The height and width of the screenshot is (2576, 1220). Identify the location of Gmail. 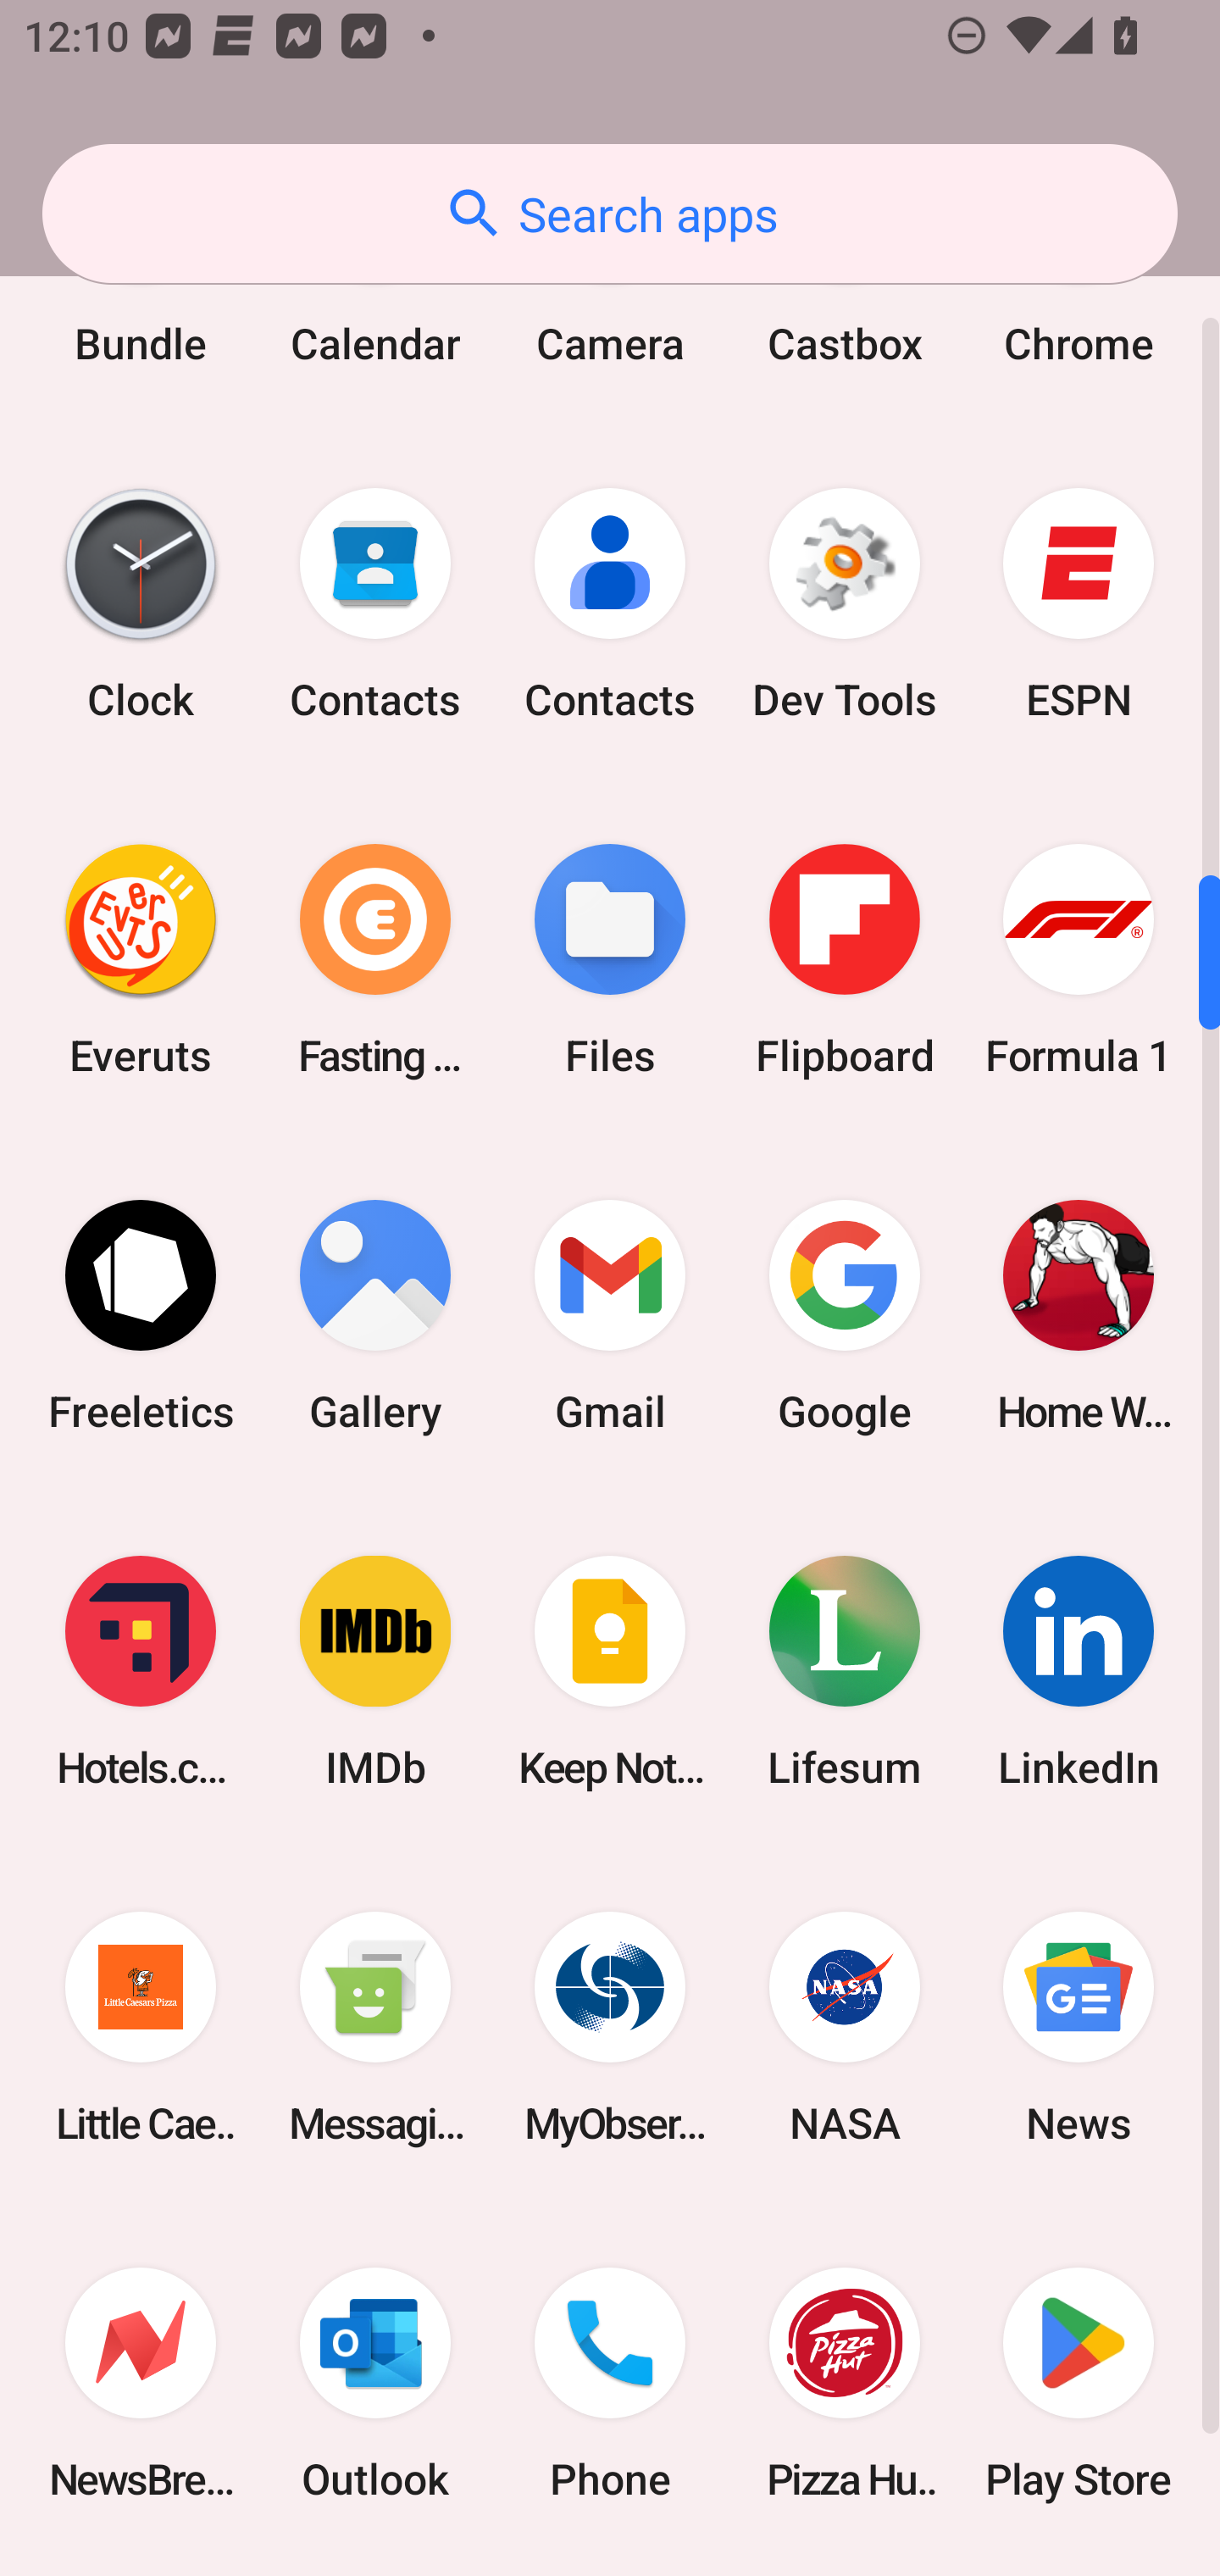
(610, 1316).